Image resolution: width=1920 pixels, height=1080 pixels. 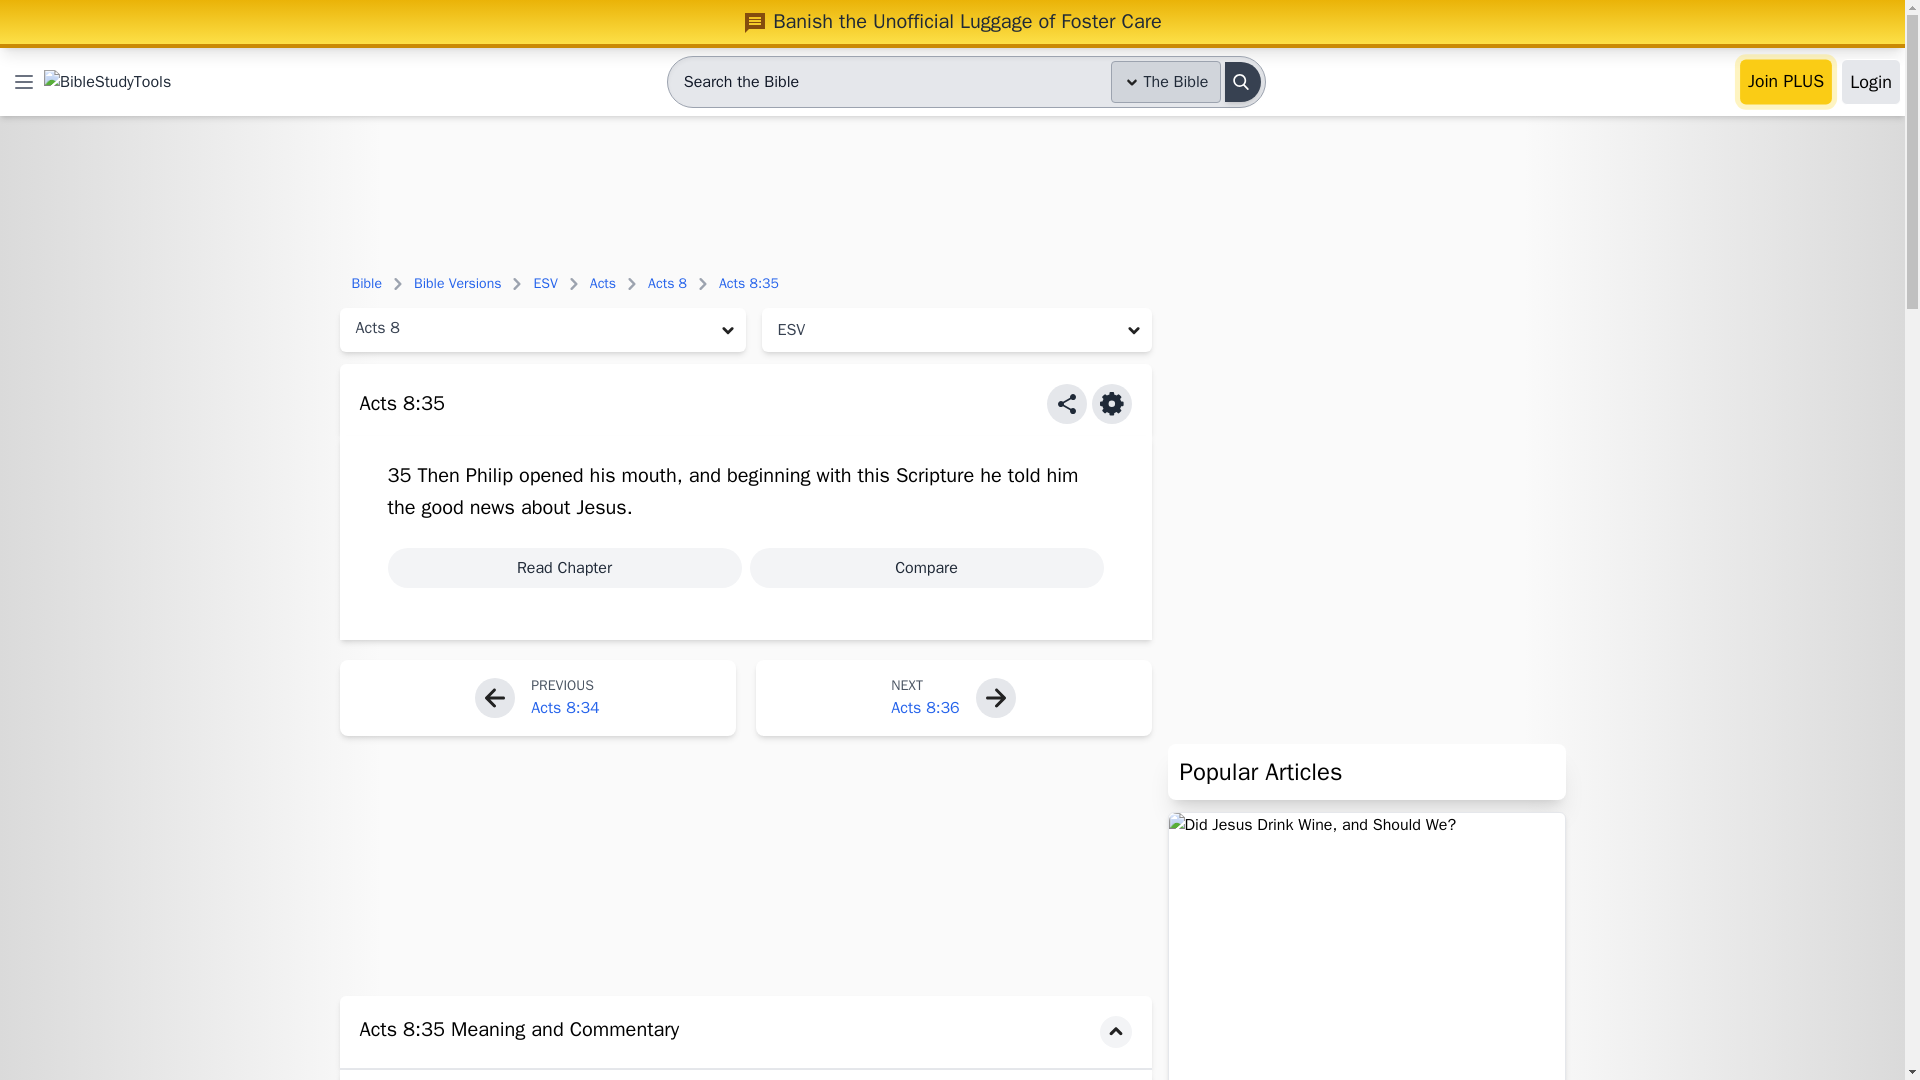 What do you see at coordinates (1786, 82) in the screenshot?
I see `Join PLUS` at bounding box center [1786, 82].